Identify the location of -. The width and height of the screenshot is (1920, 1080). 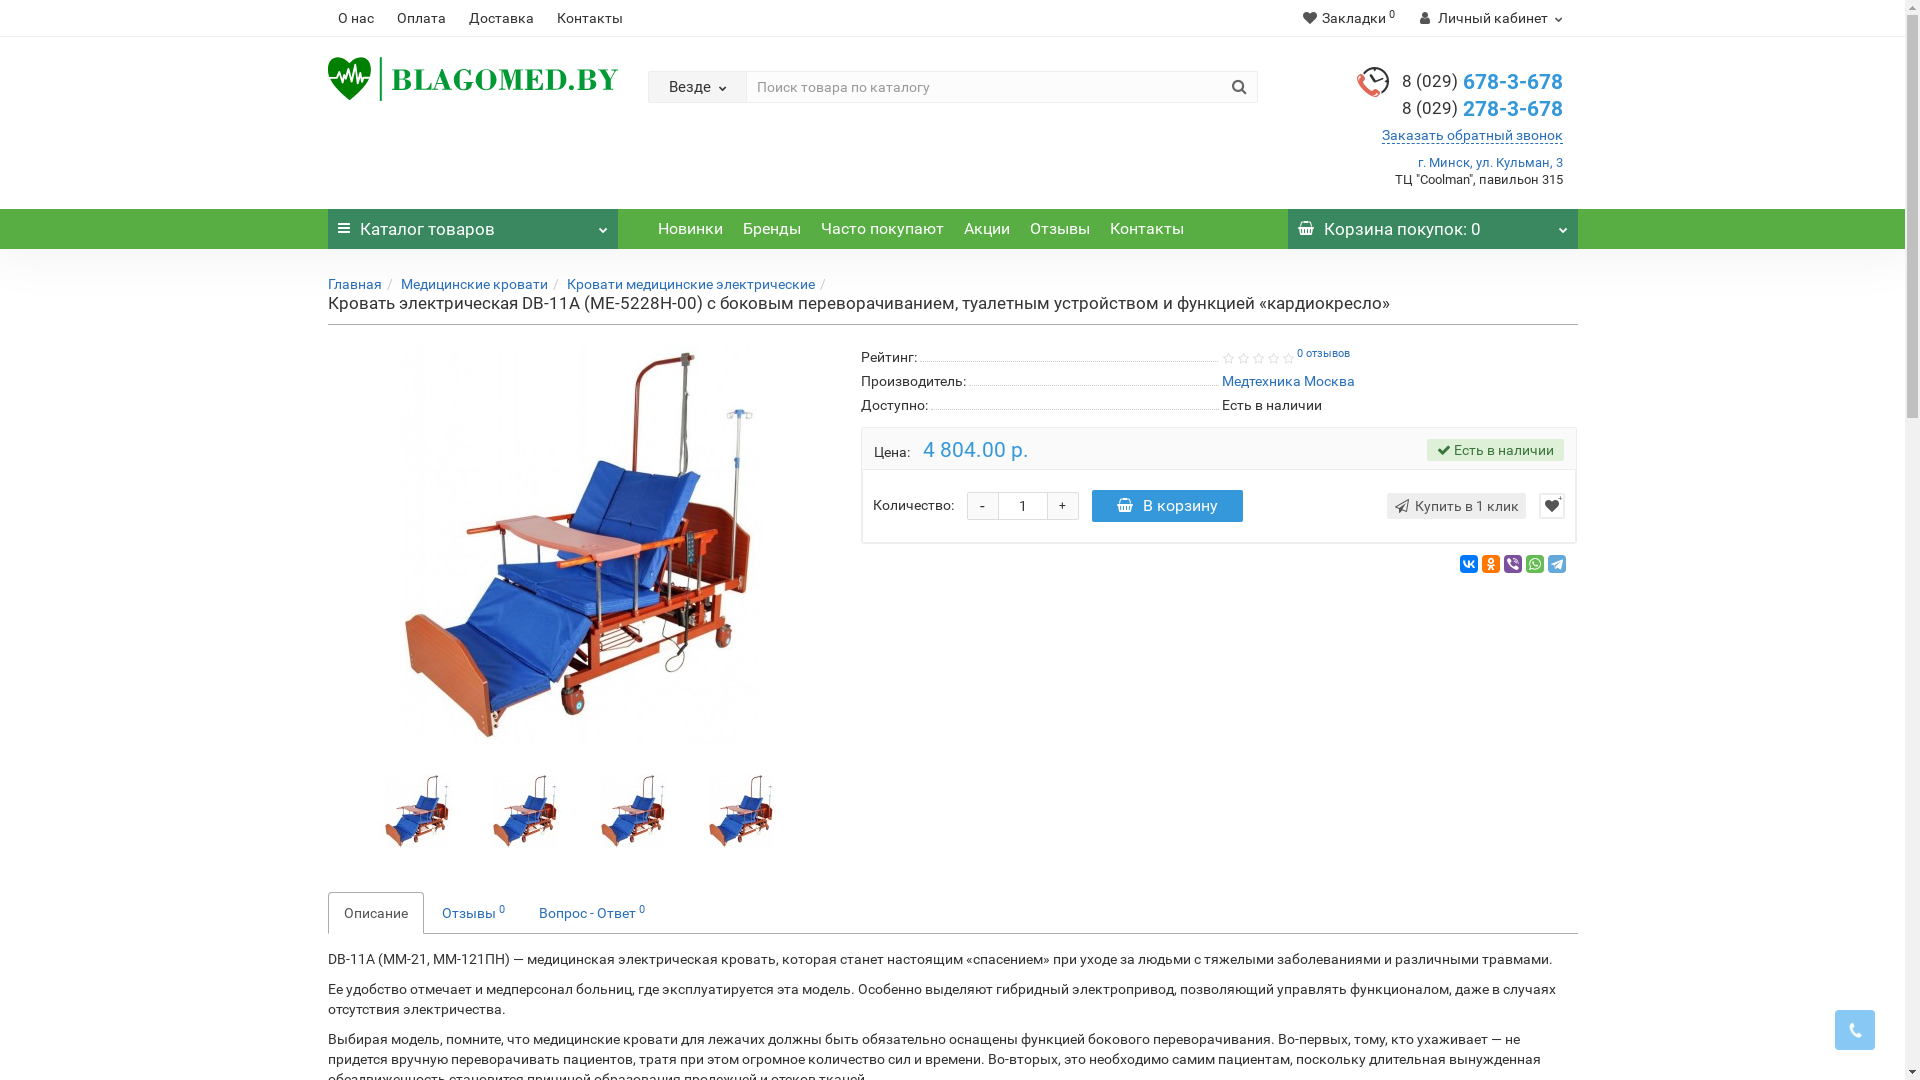
(983, 506).